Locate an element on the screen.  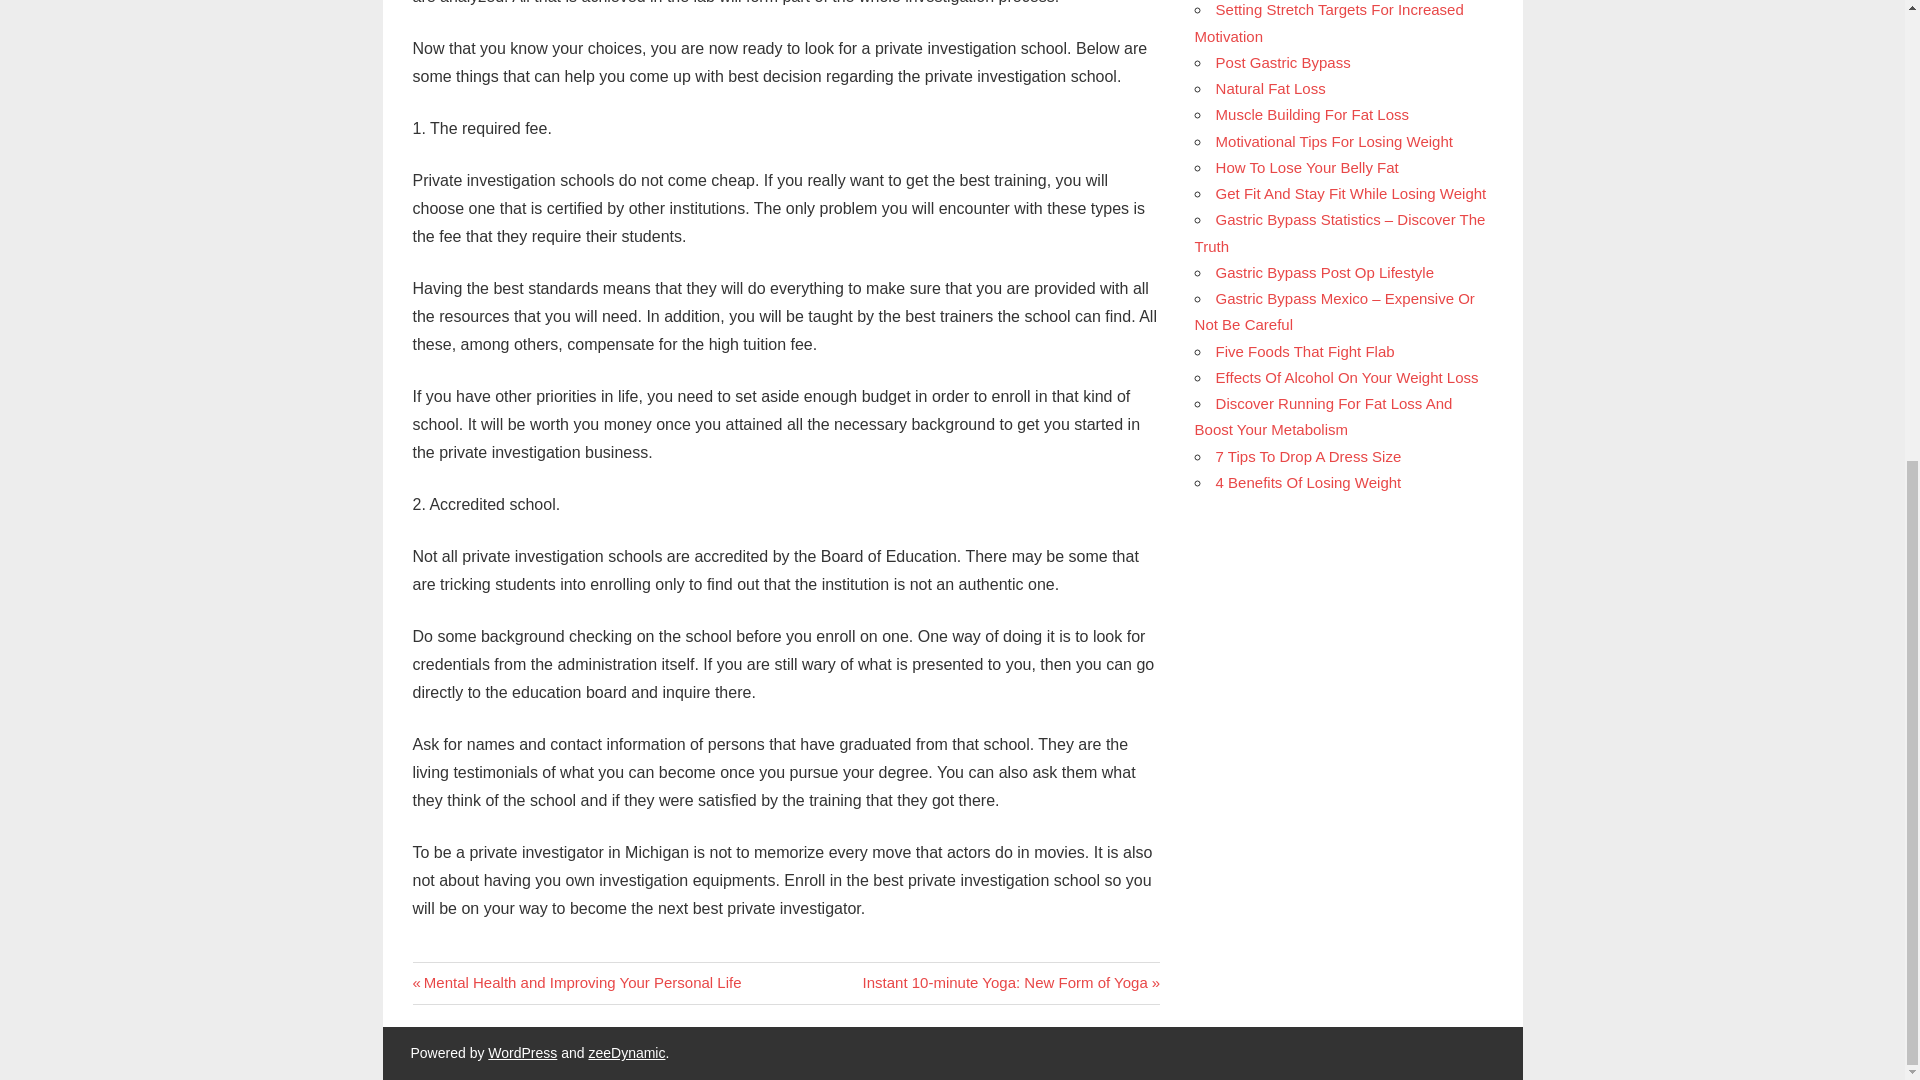
Get Fit And Stay Fit While Losing Weight is located at coordinates (1350, 192).